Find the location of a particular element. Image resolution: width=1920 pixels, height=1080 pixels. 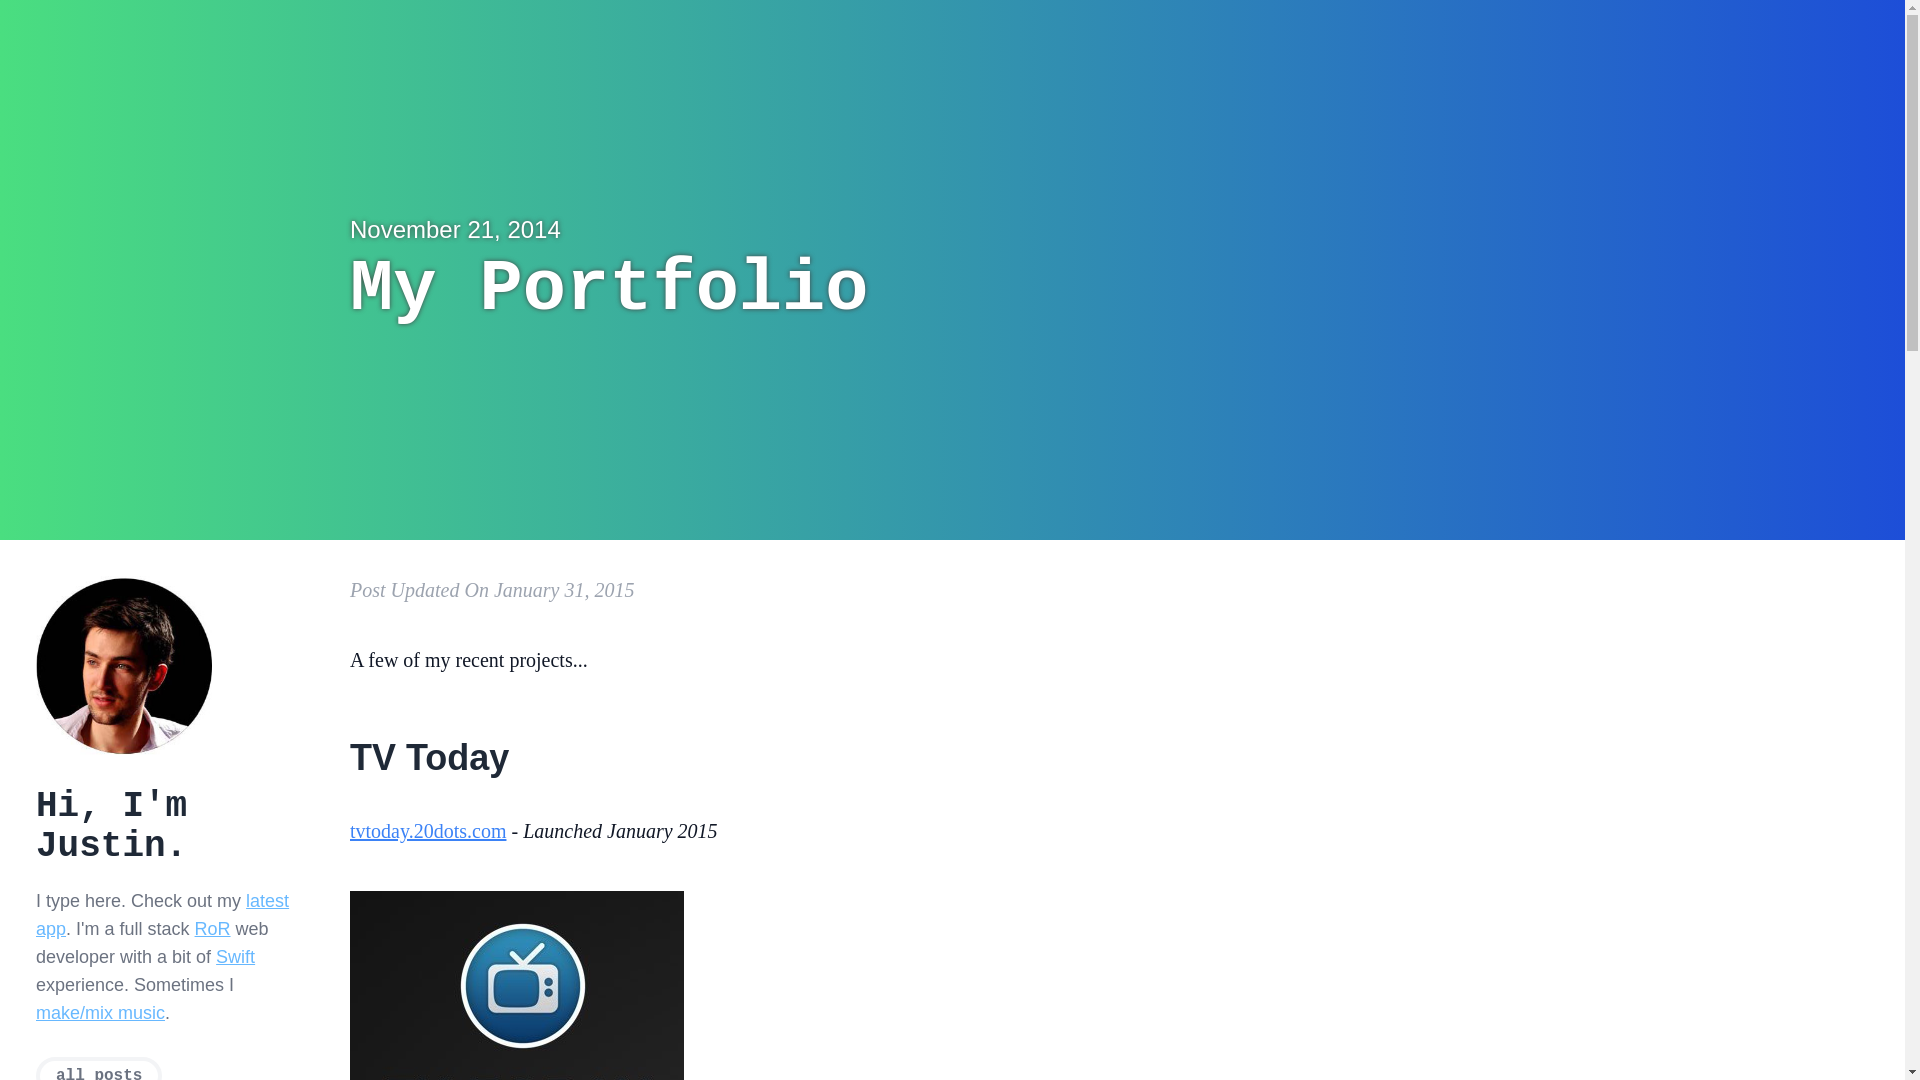

make/mix music is located at coordinates (100, 1013).